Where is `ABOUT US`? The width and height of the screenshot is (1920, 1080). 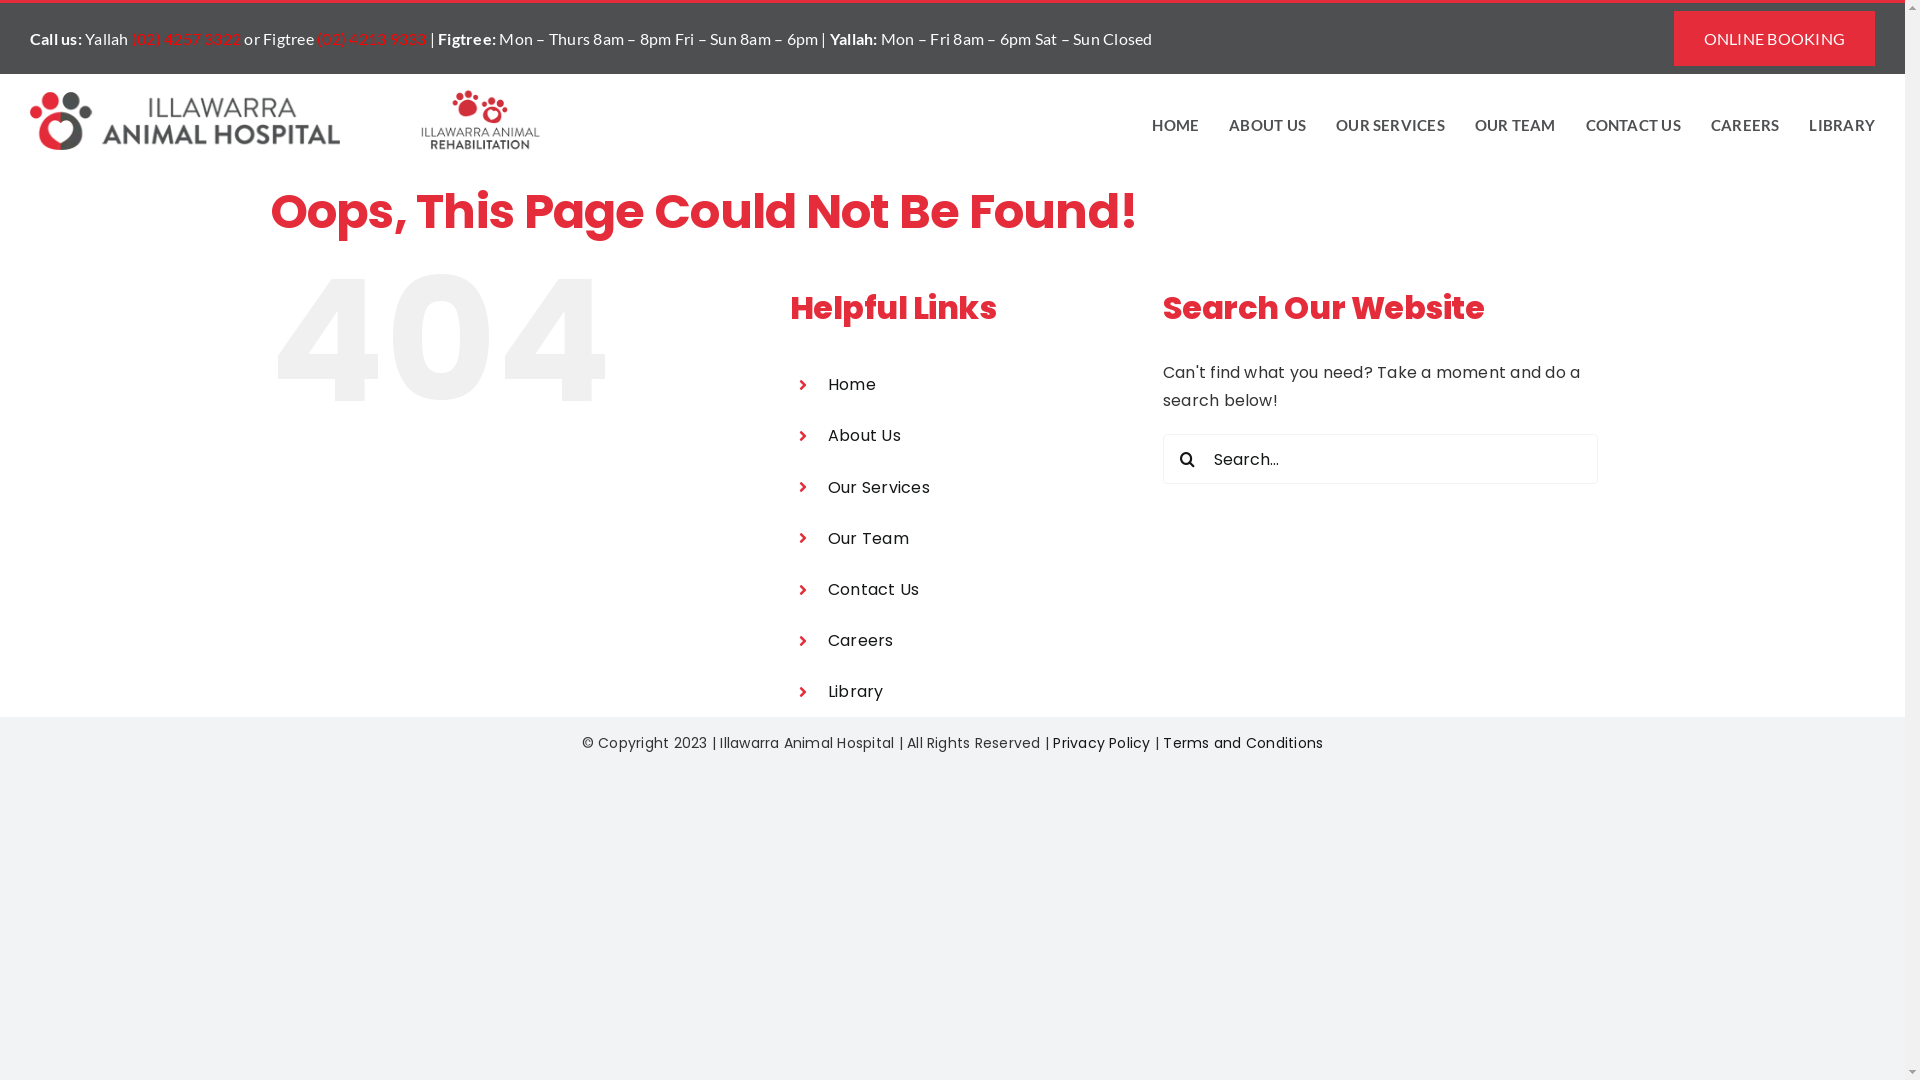
ABOUT US is located at coordinates (1268, 126).